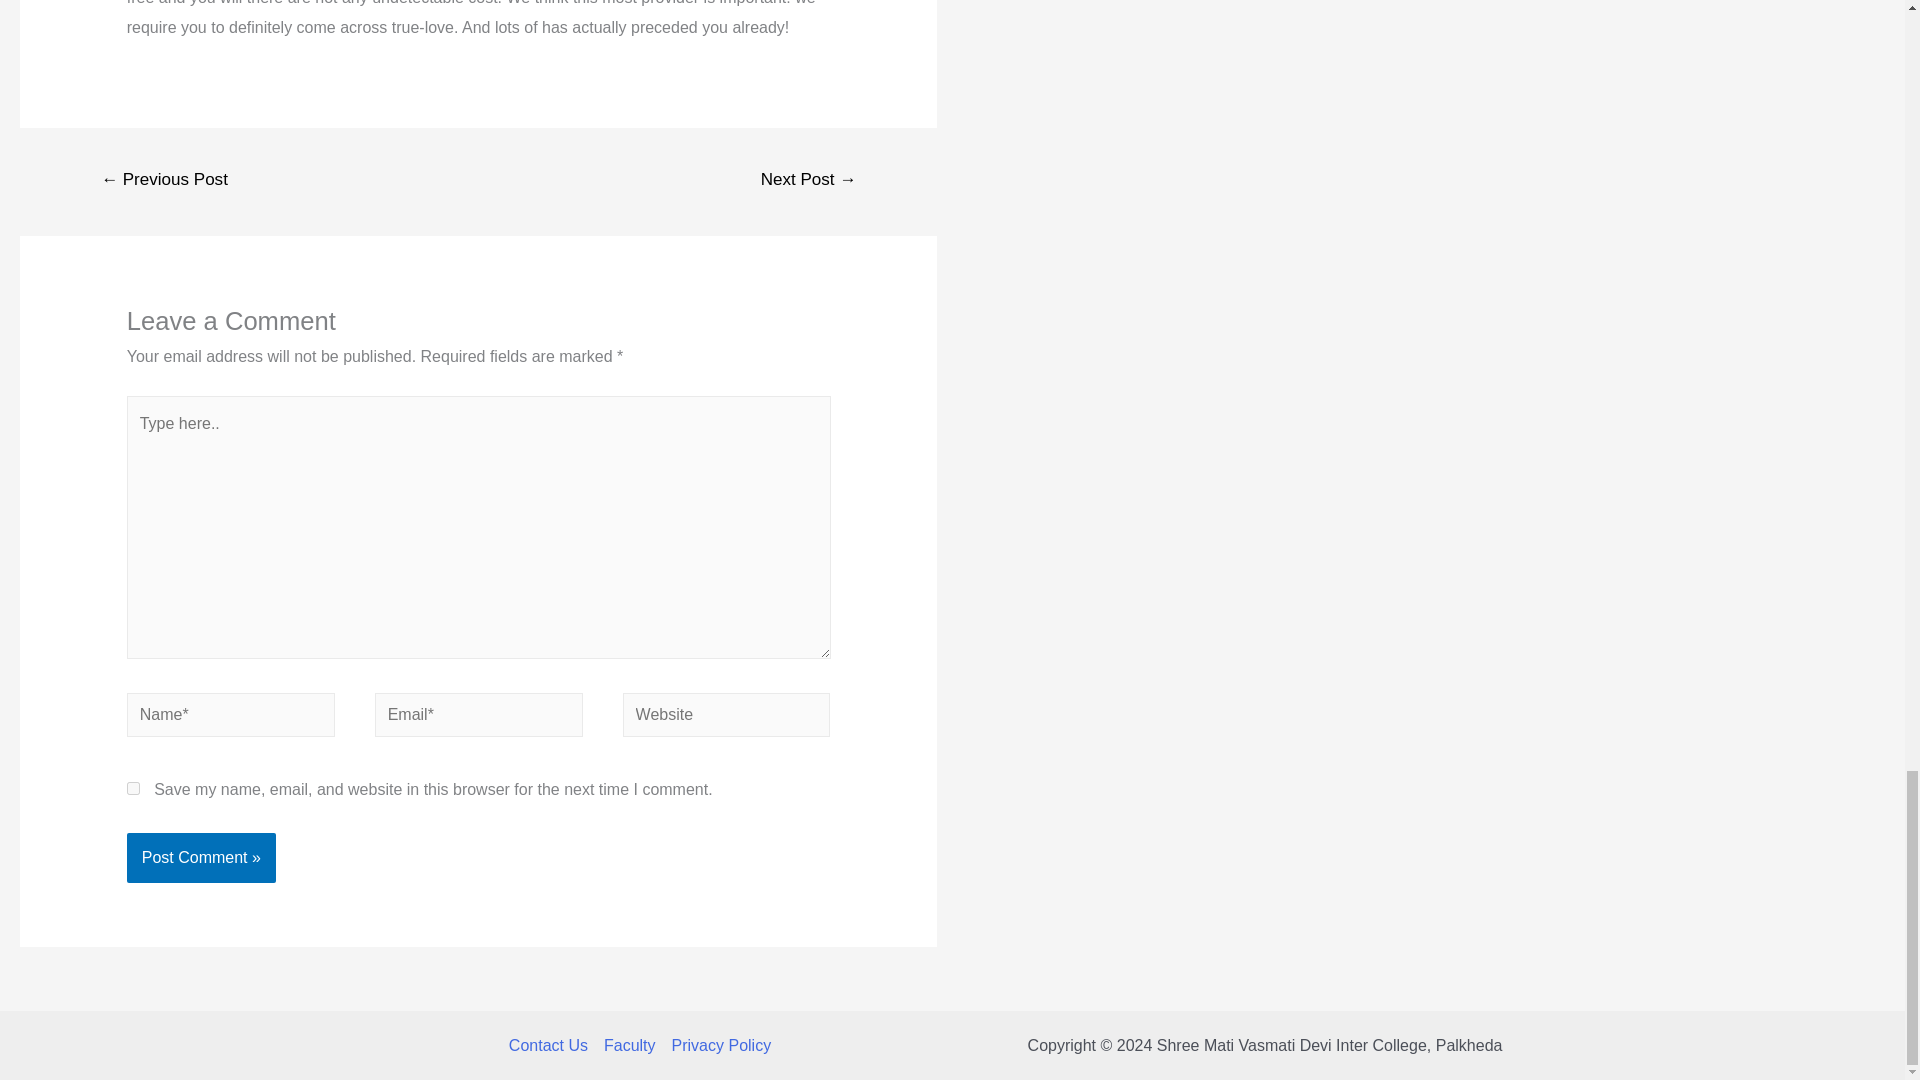 The height and width of the screenshot is (1080, 1920). Describe the element at coordinates (630, 1046) in the screenshot. I see `Faculty` at that location.